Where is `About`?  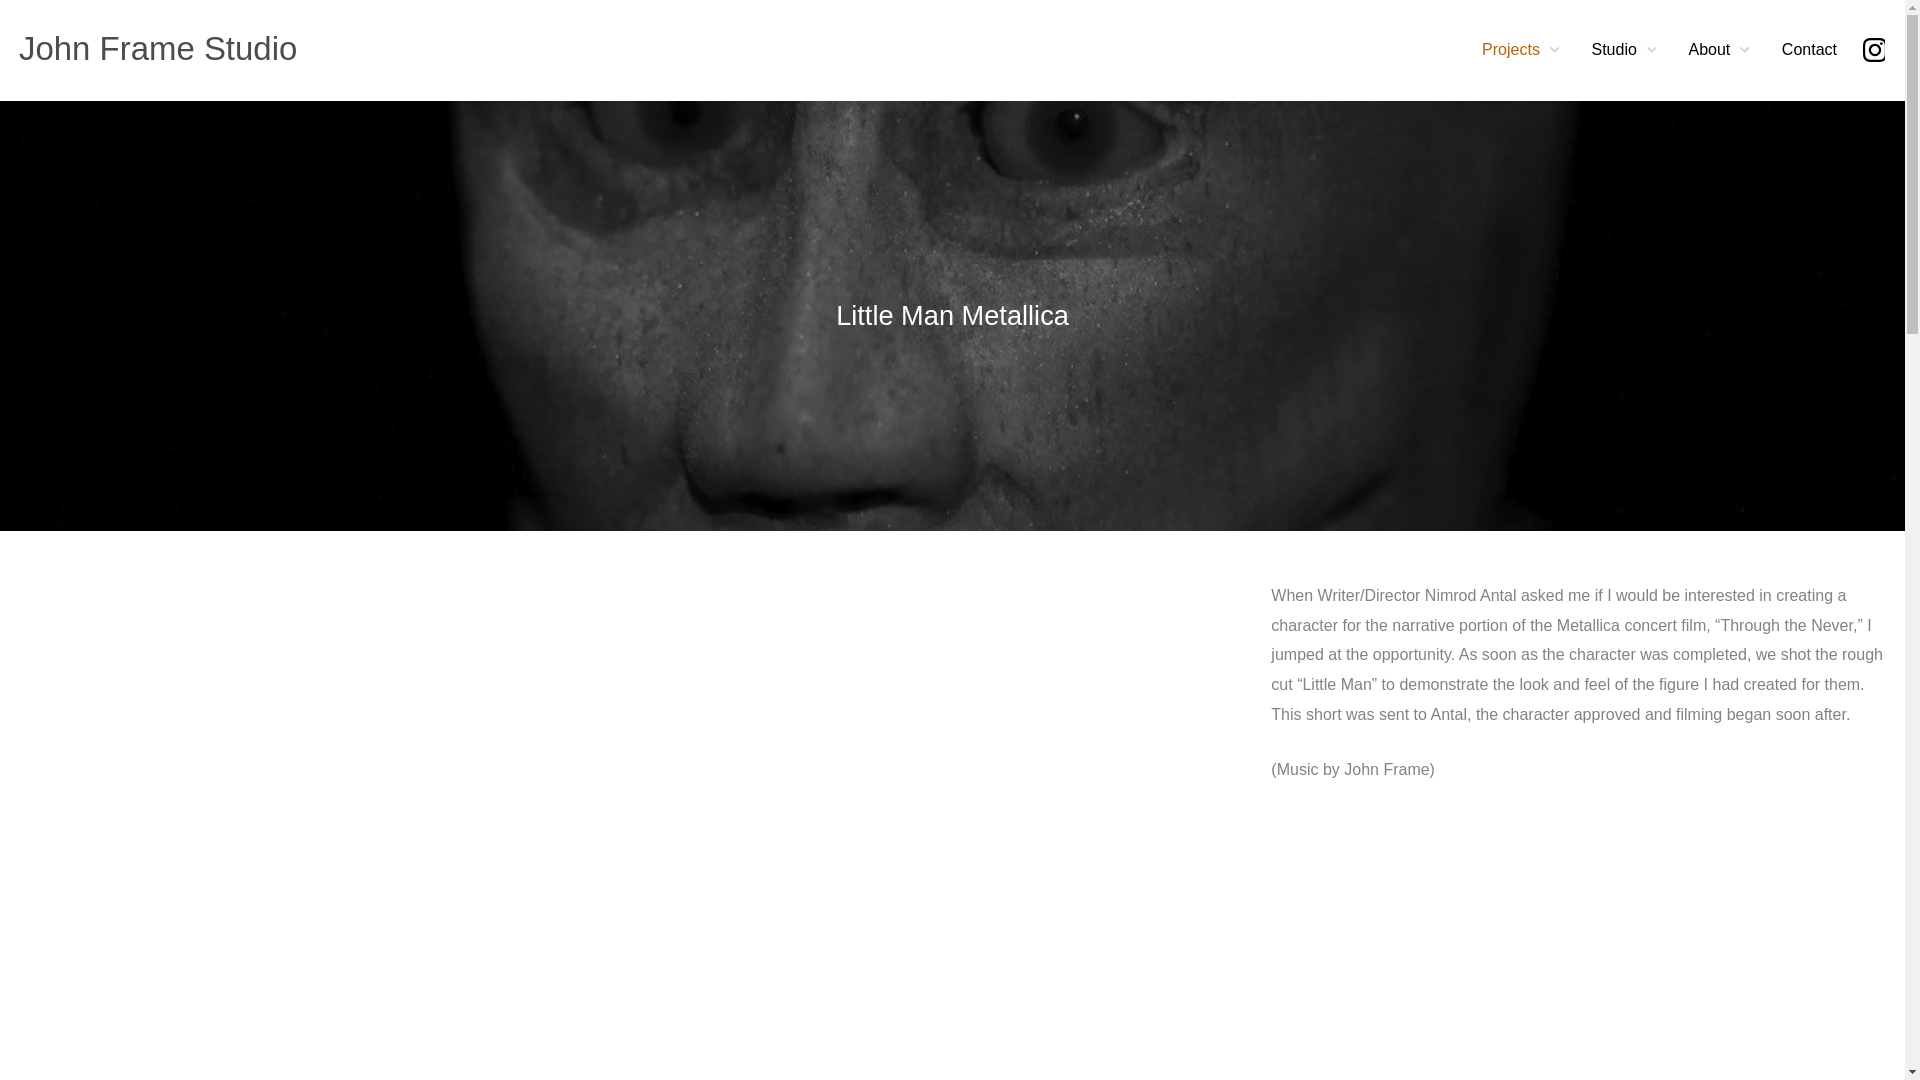 About is located at coordinates (1718, 50).